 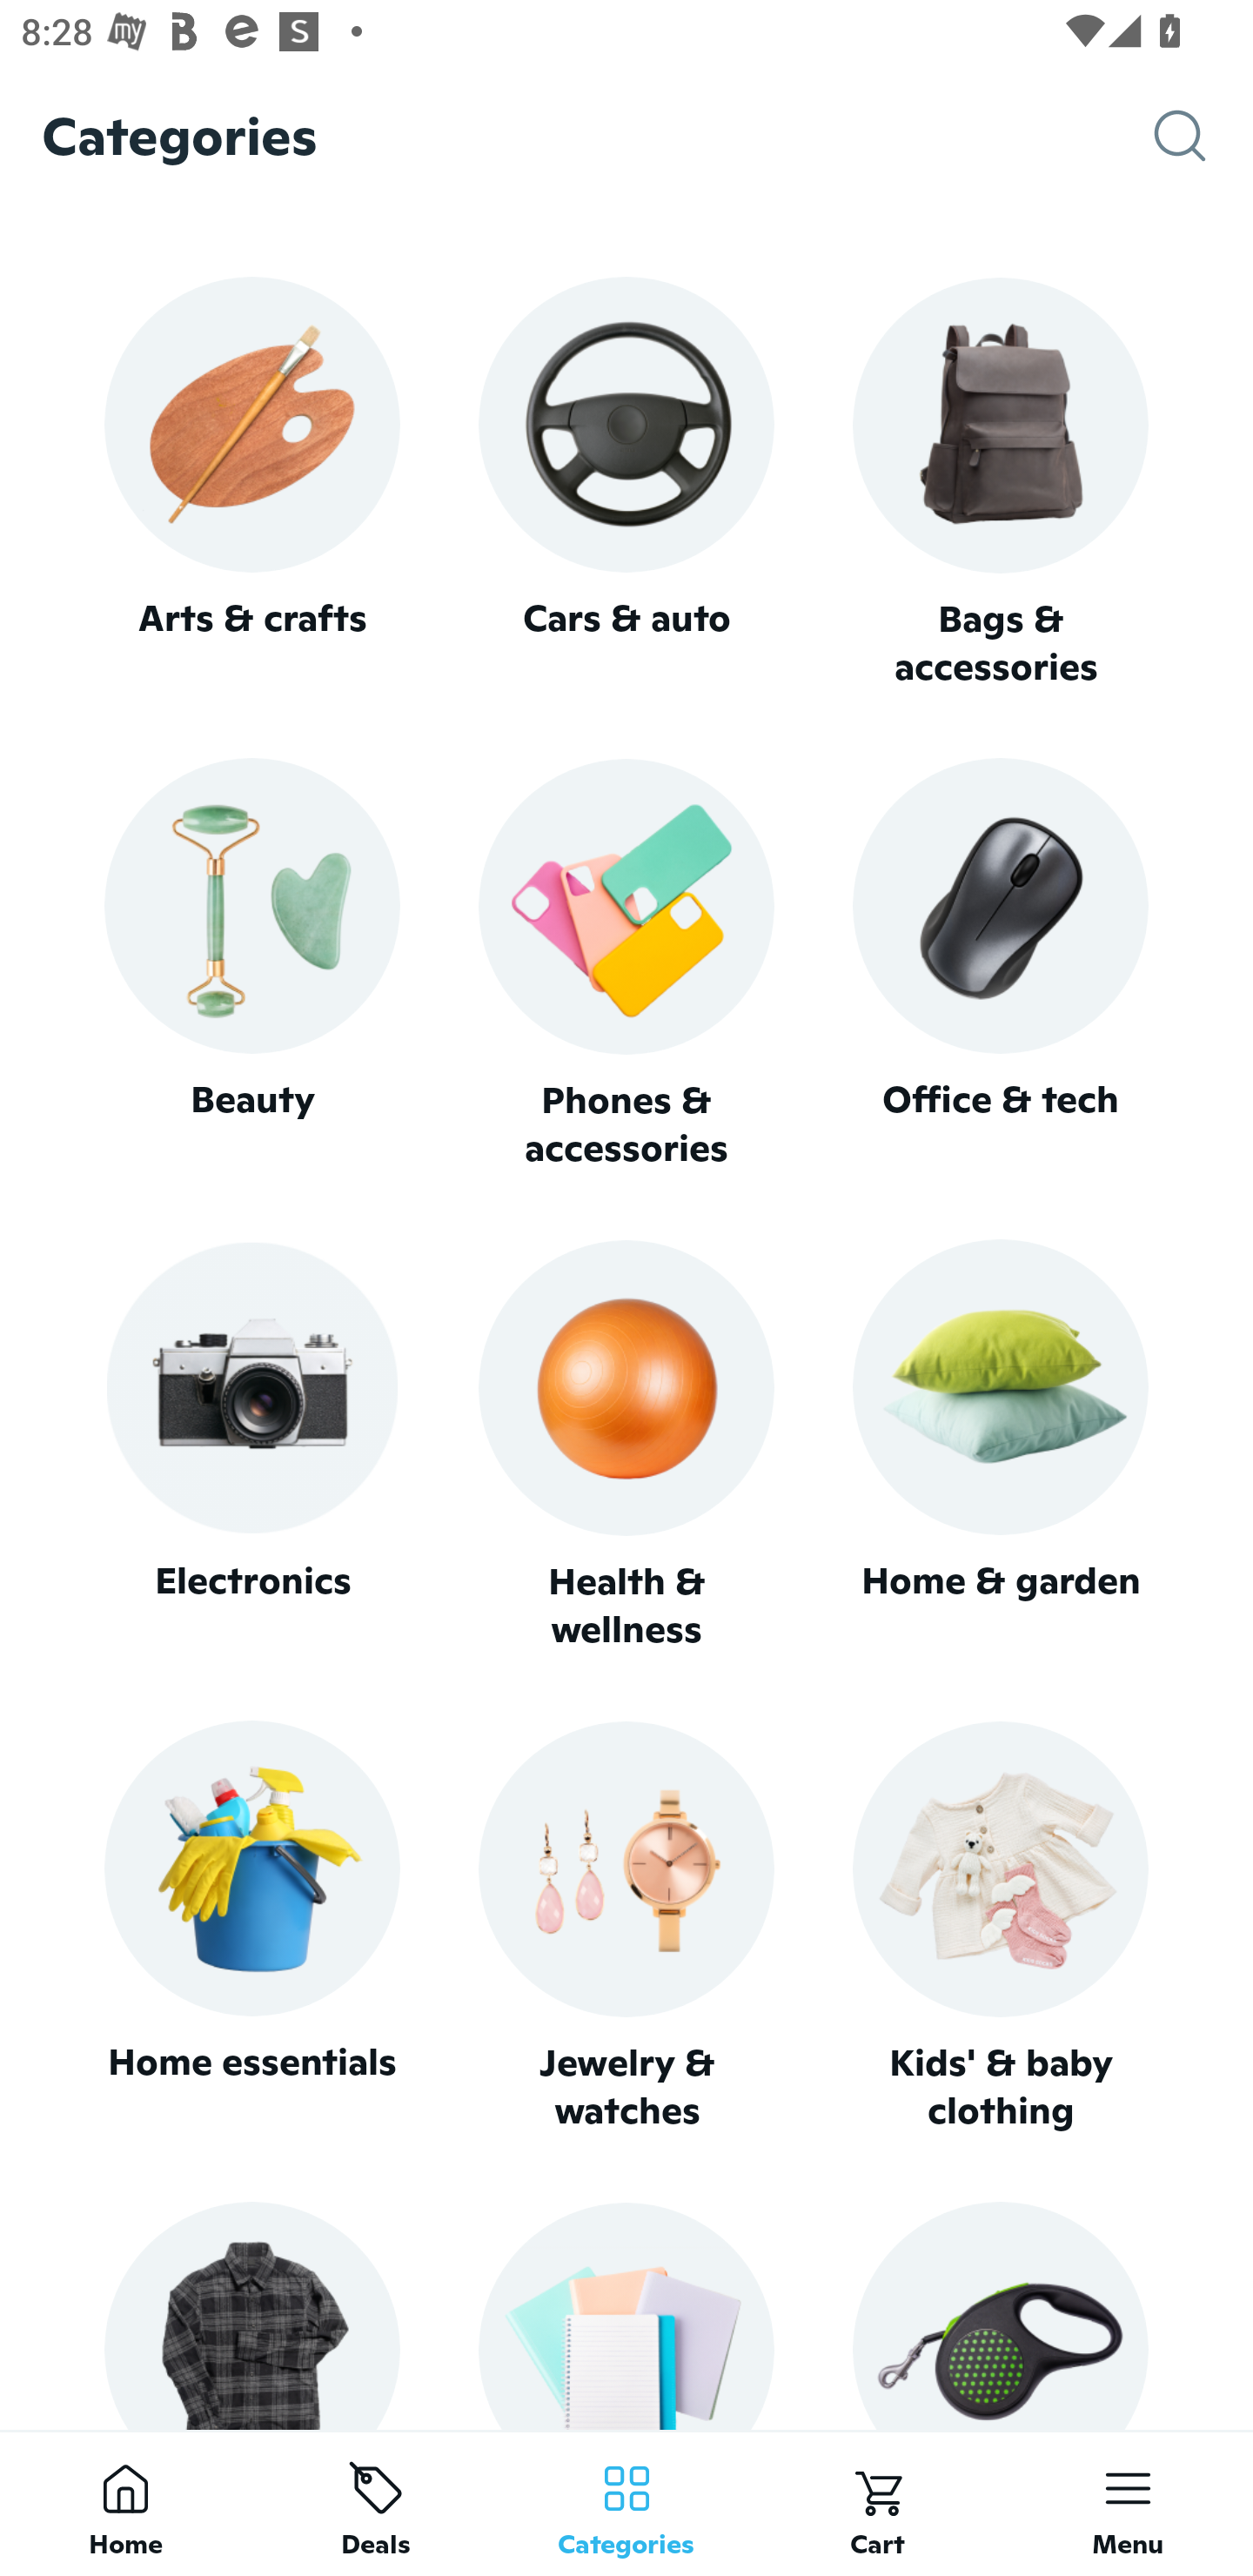 I want to click on Beauty, so click(x=251, y=964).